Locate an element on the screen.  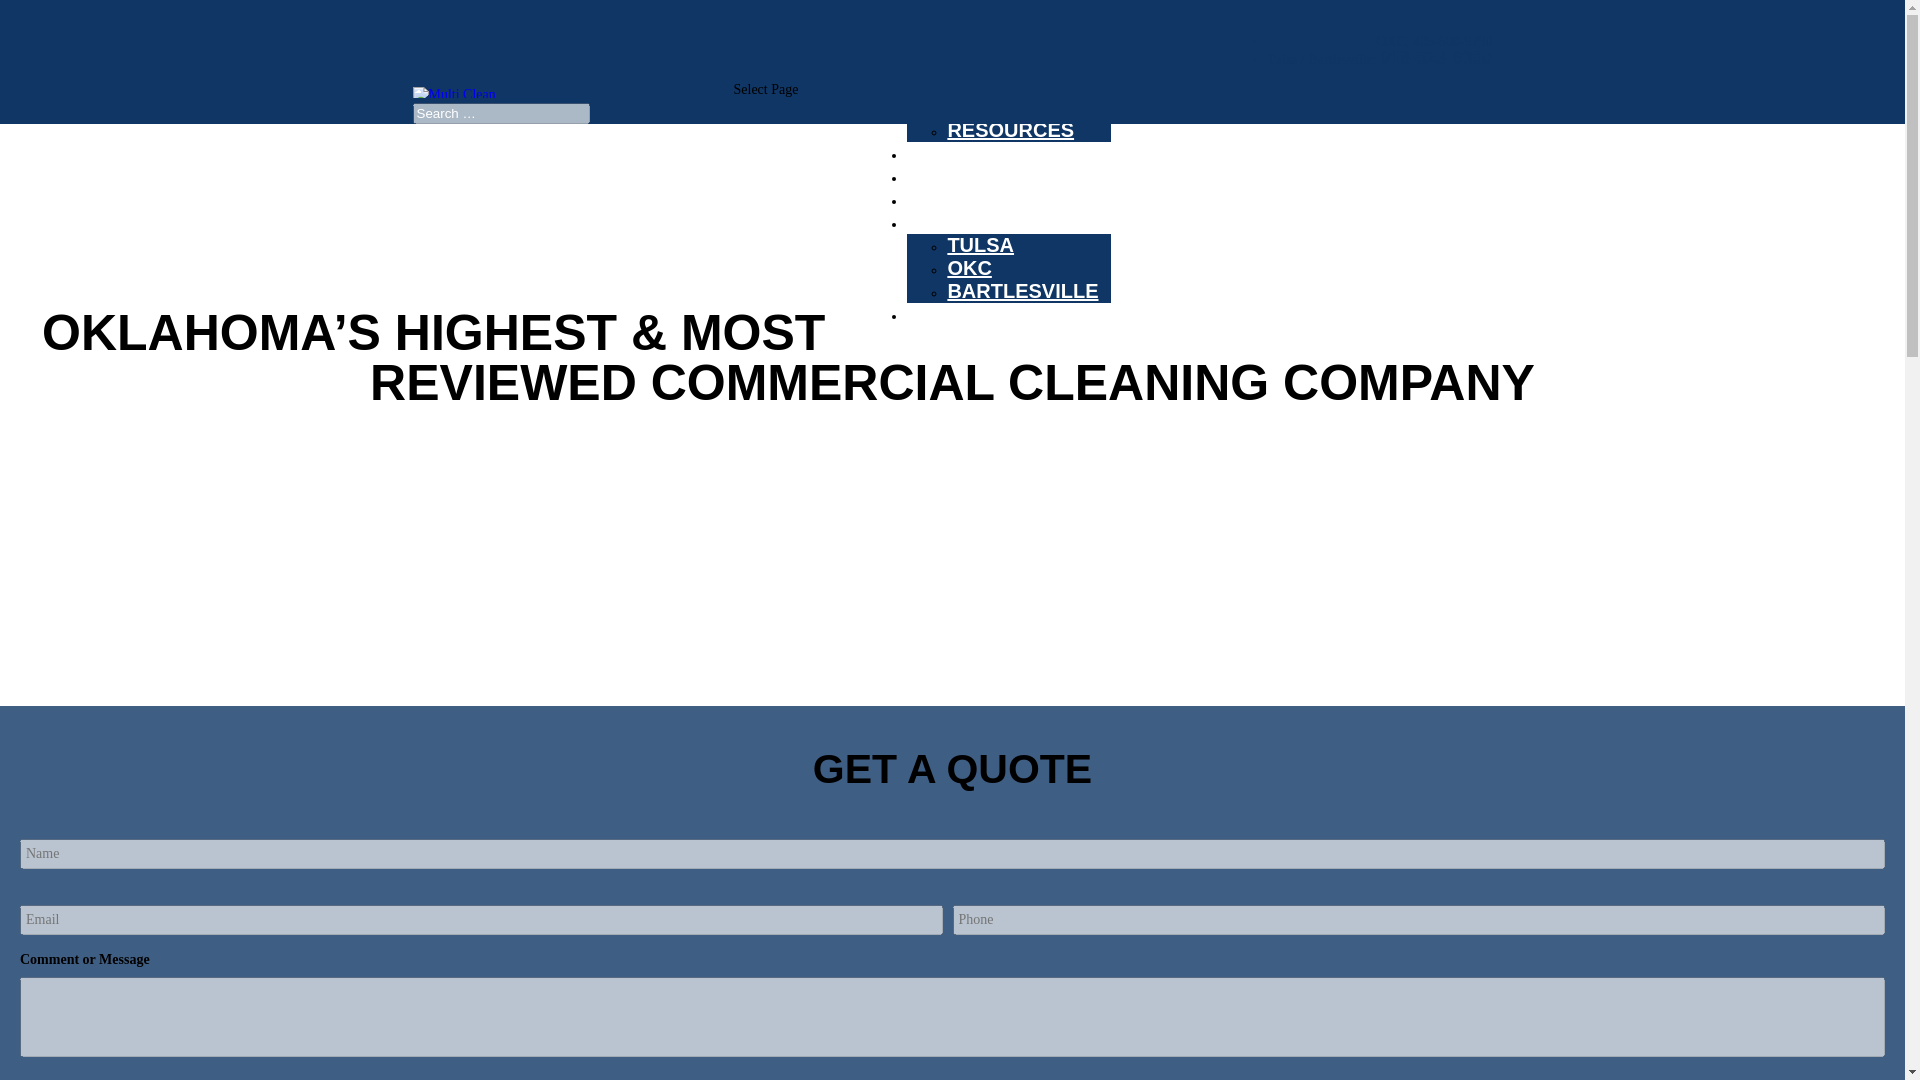
OKC: 405-600-9790 is located at coordinates (1434, 40).